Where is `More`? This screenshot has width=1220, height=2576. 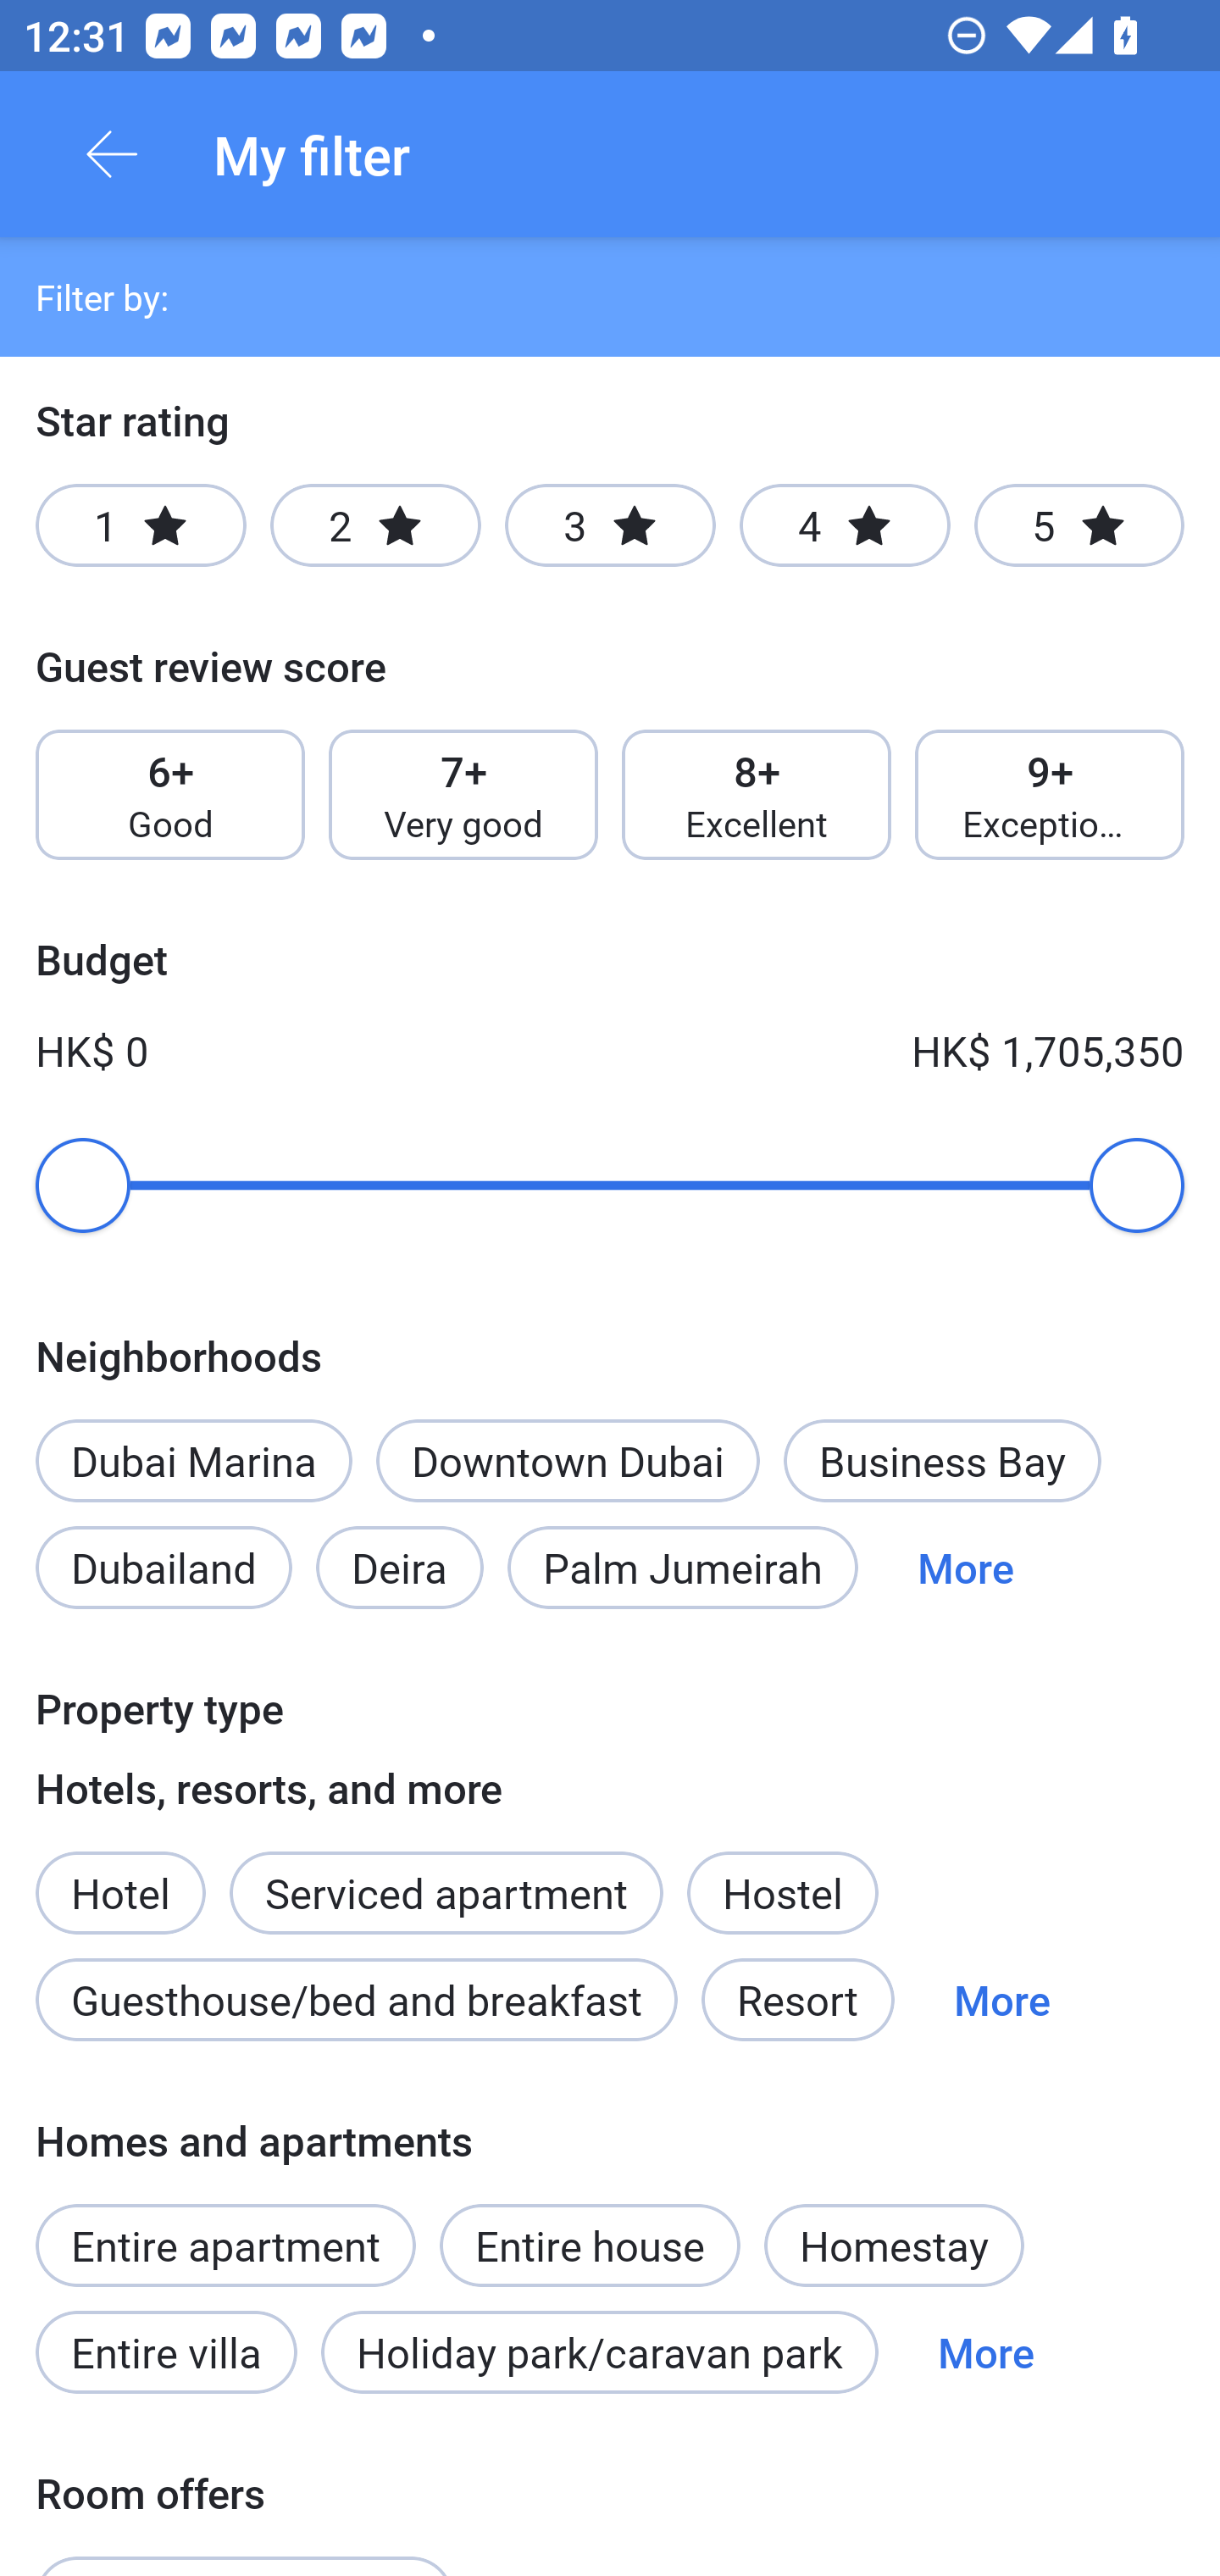 More is located at coordinates (966, 1568).